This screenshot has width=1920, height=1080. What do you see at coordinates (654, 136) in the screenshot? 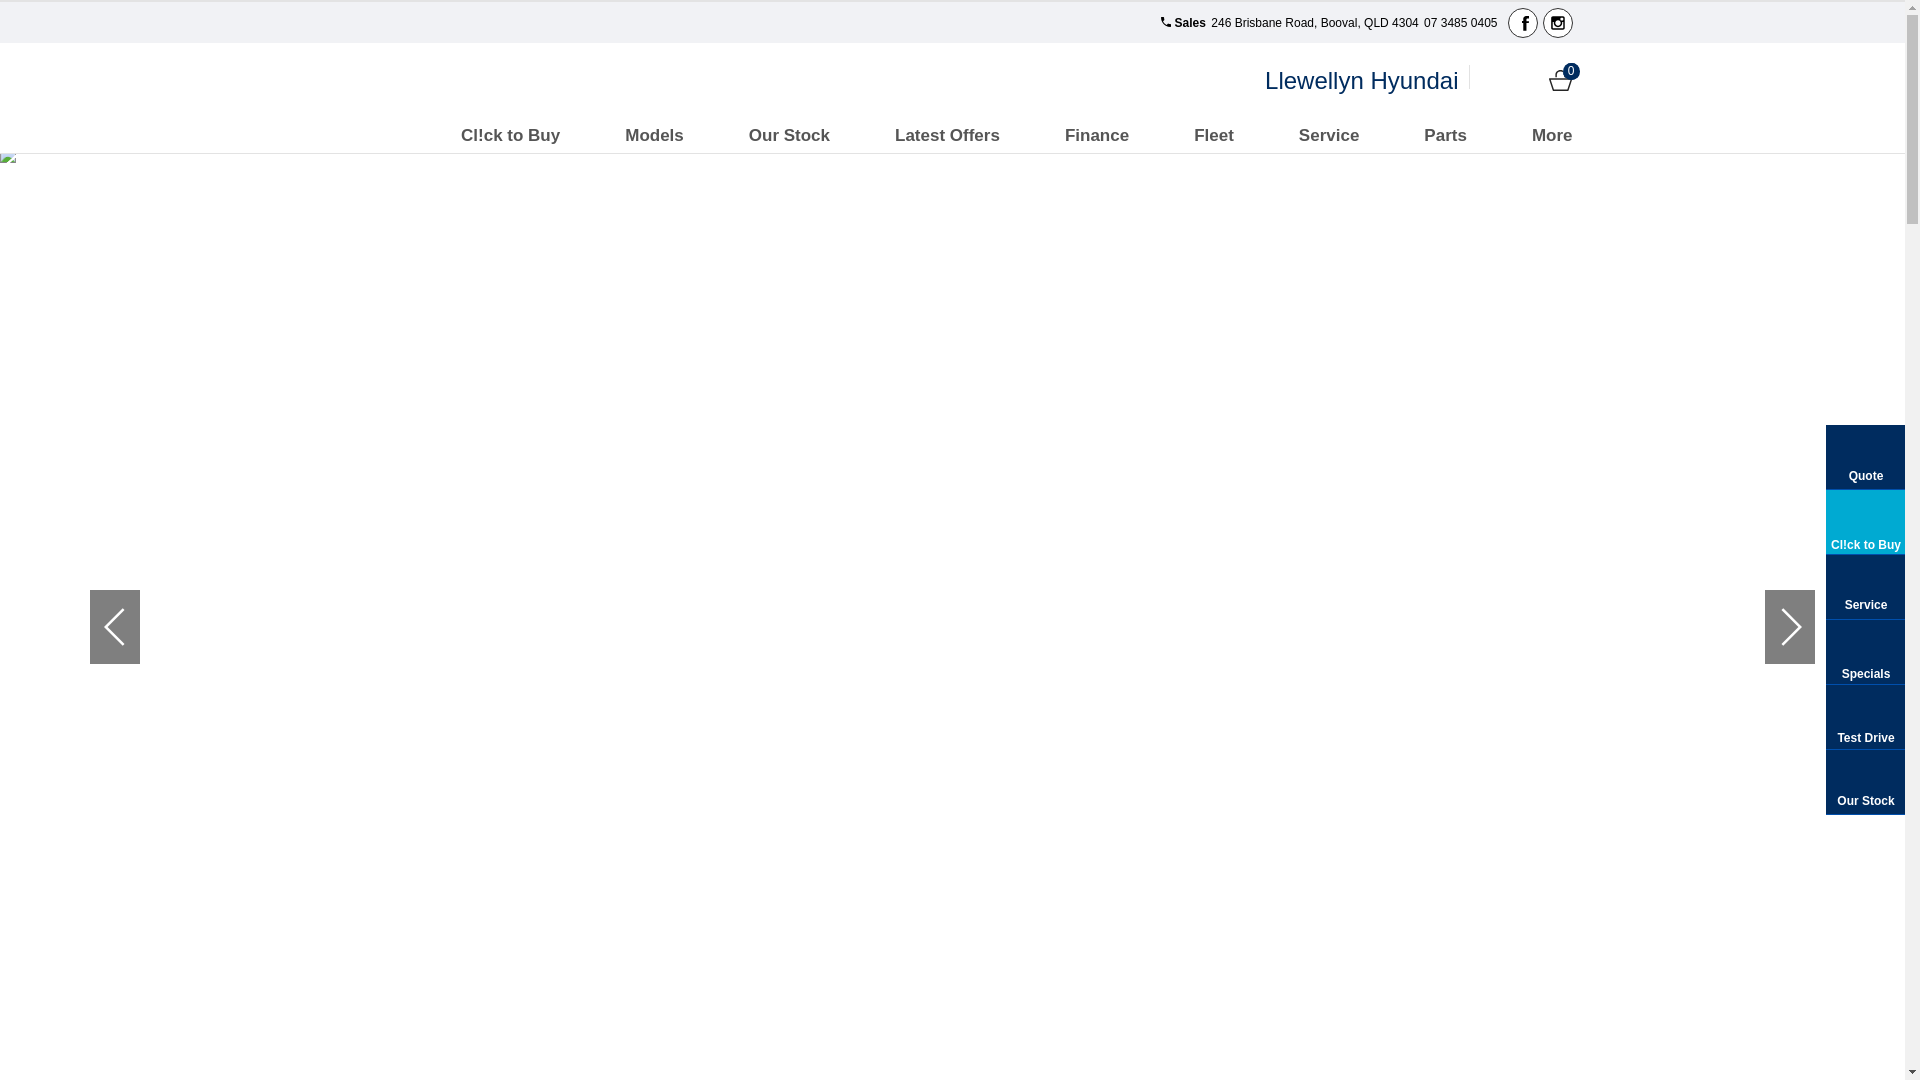
I see `Models` at bounding box center [654, 136].